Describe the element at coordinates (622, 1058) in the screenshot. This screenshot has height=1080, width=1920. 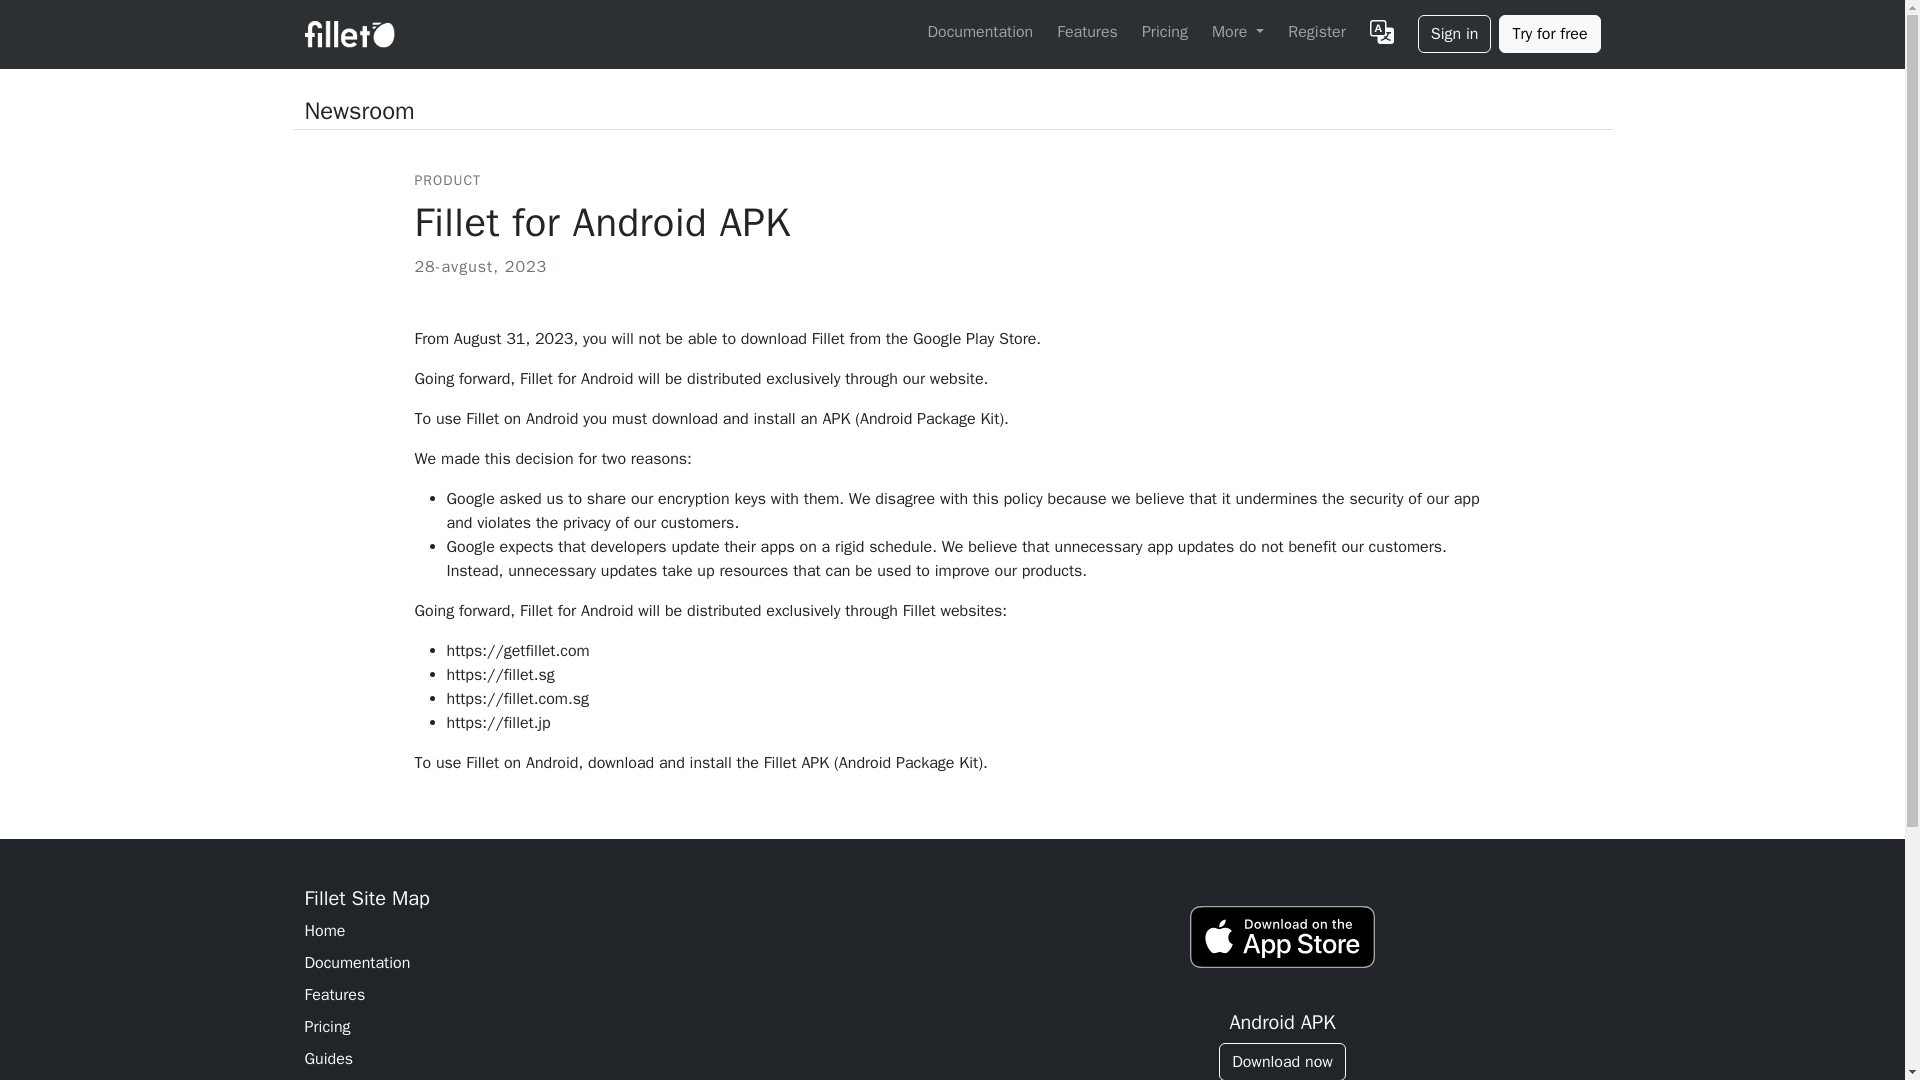
I see `Guides` at that location.